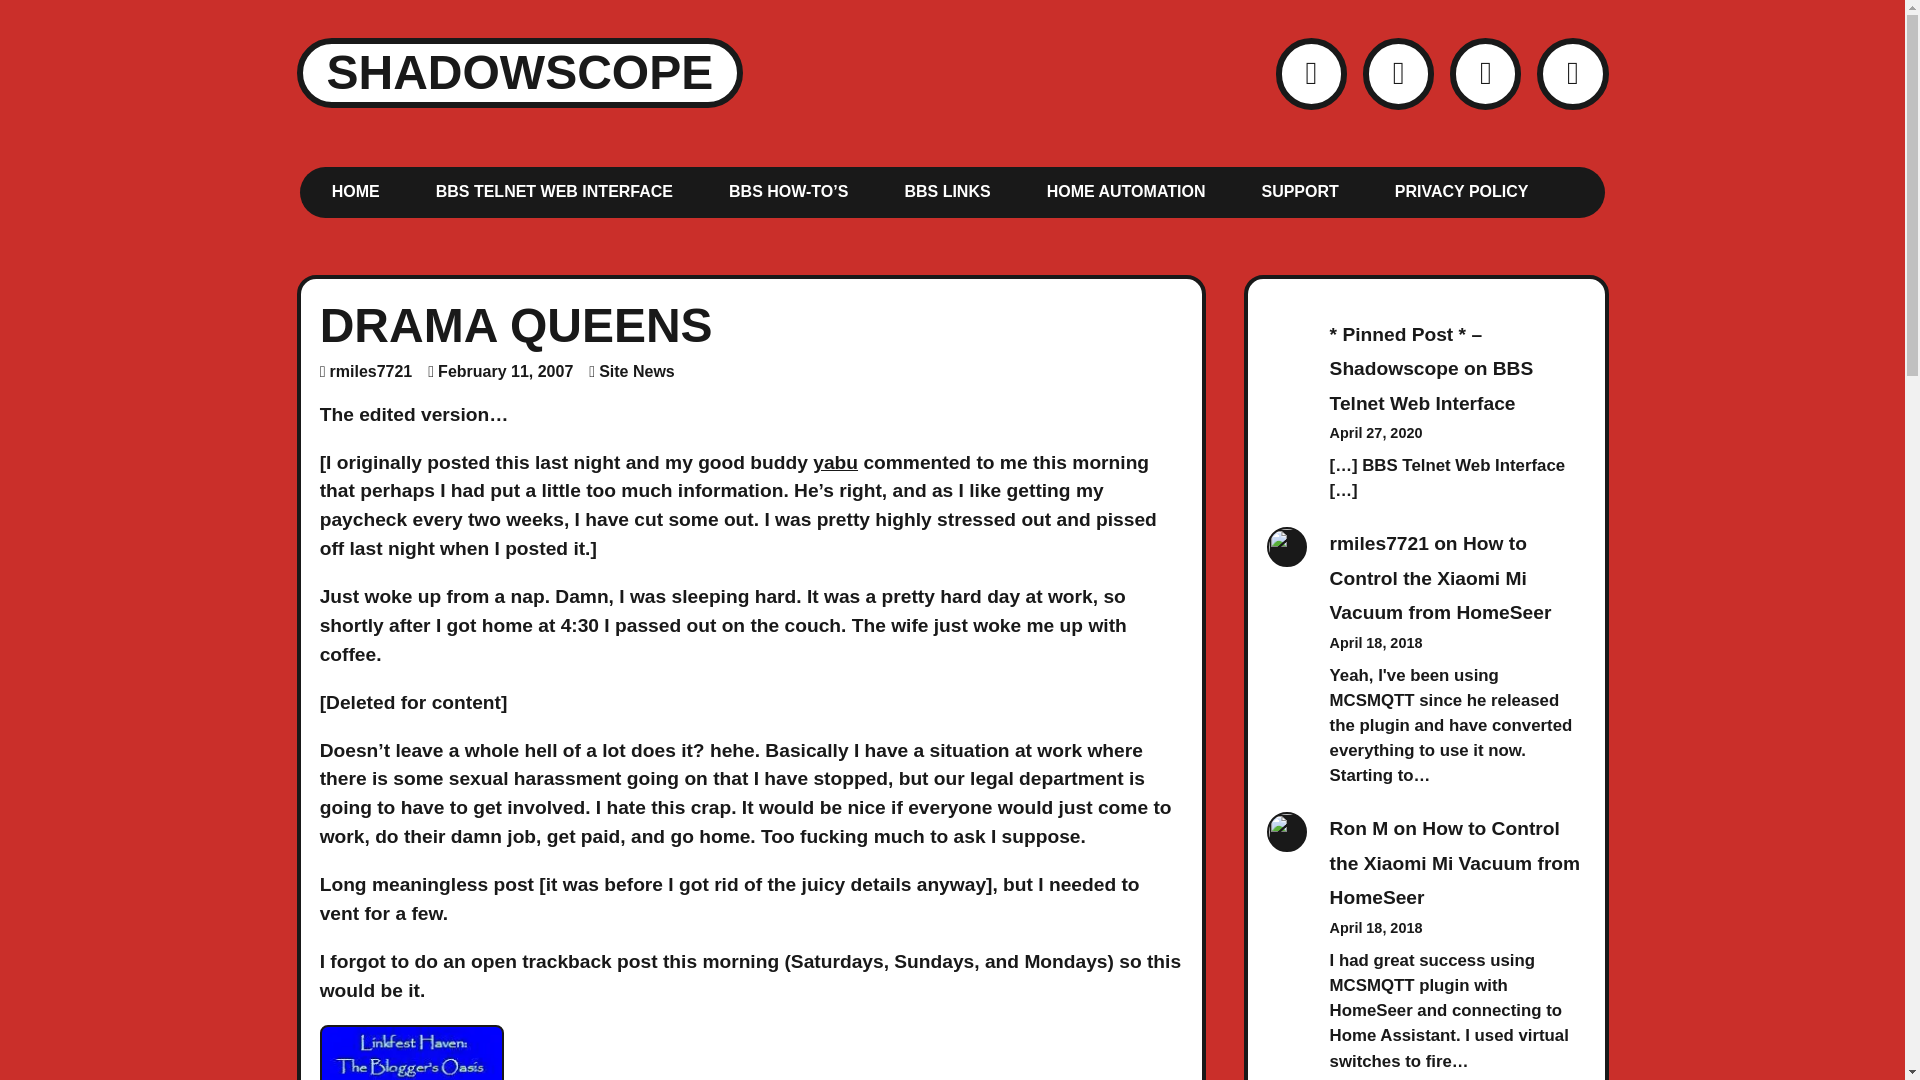  What do you see at coordinates (306, 174) in the screenshot?
I see `on` at bounding box center [306, 174].